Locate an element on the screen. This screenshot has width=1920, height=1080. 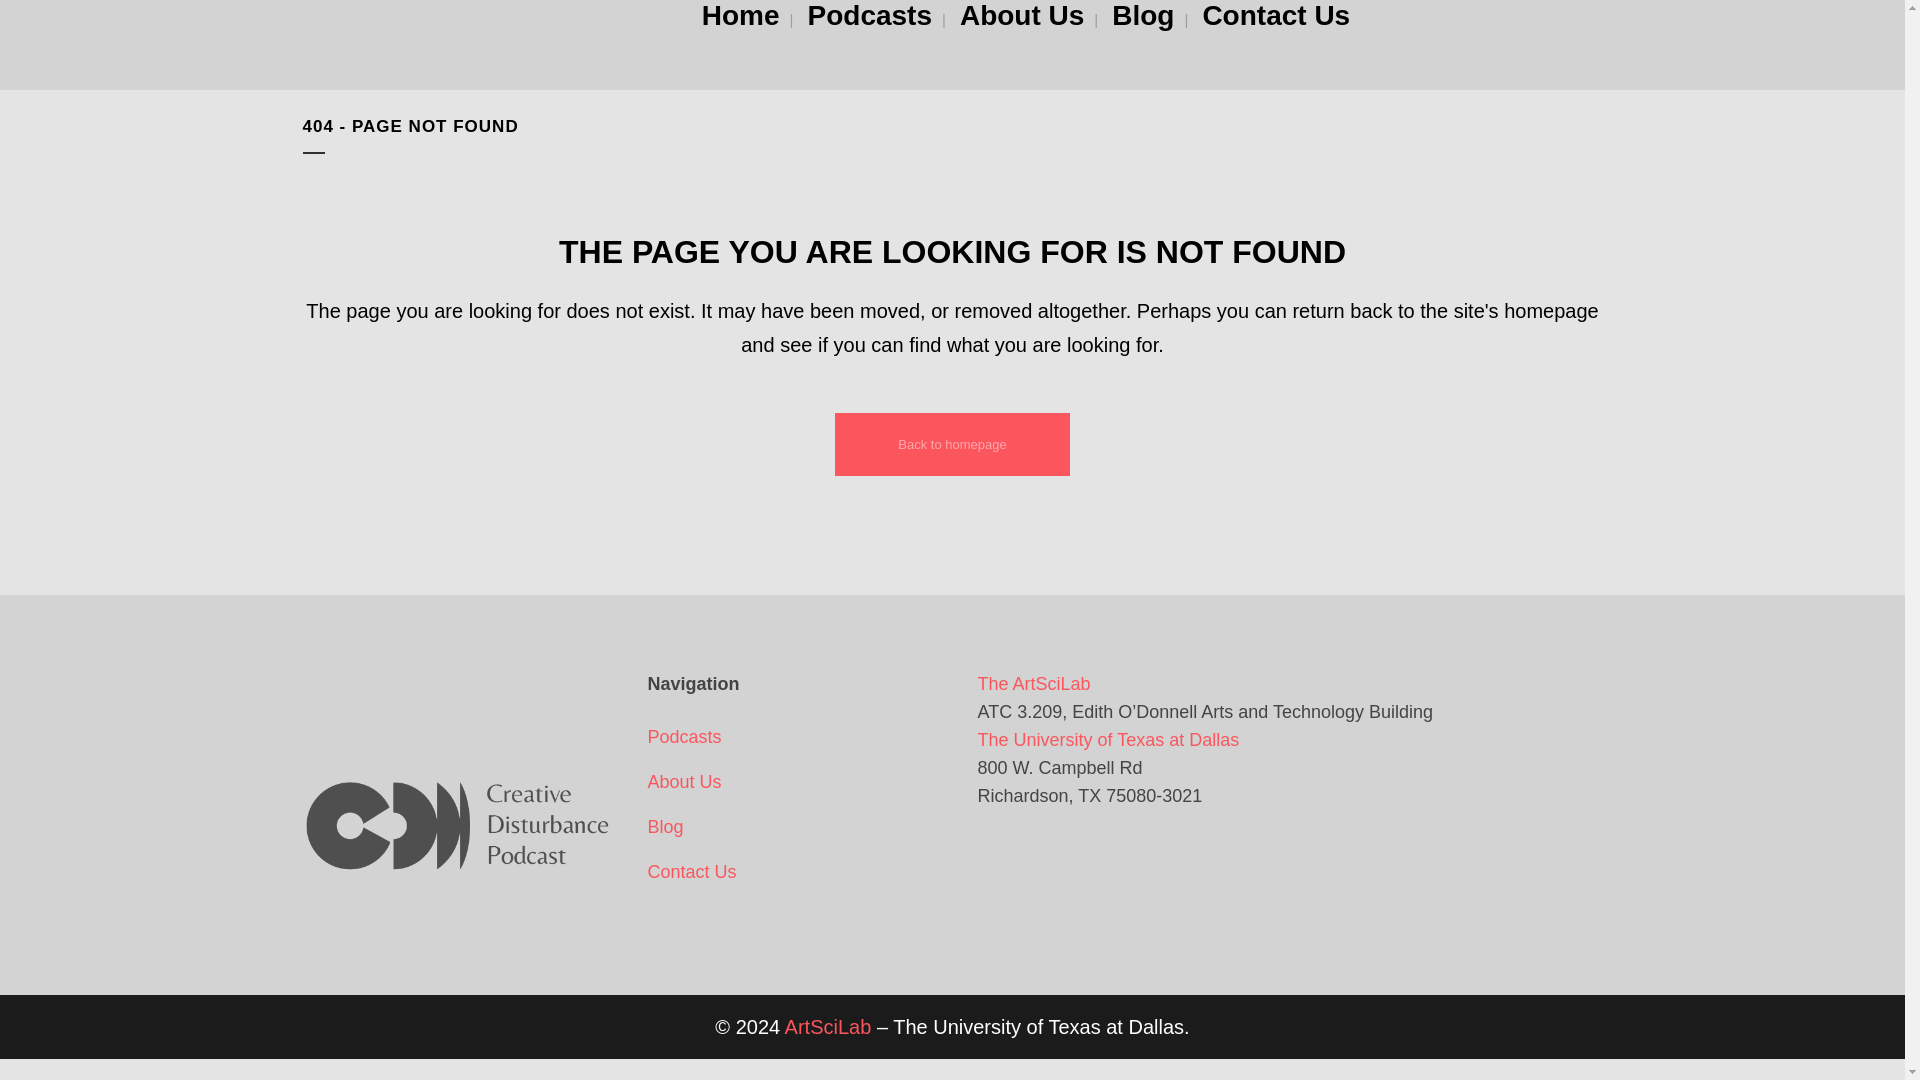
Contact Us is located at coordinates (795, 871).